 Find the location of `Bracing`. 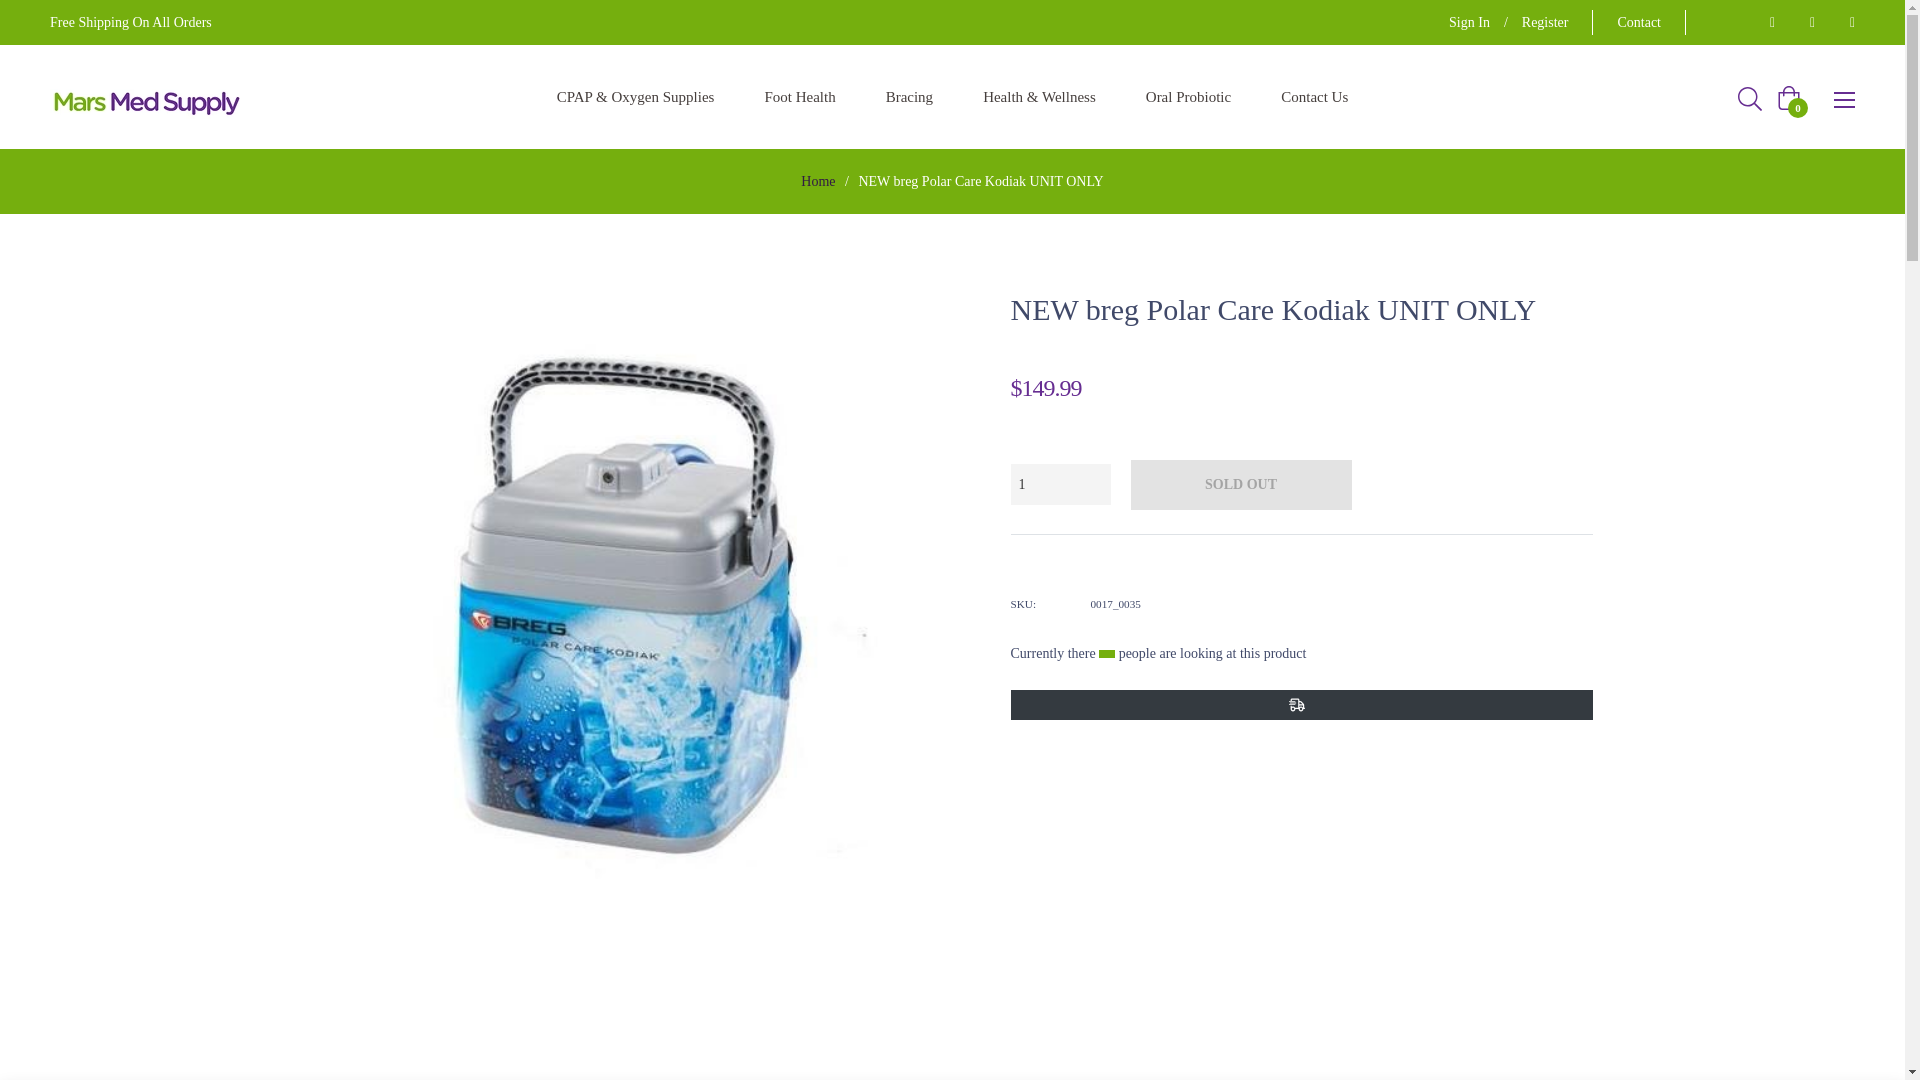

Bracing is located at coordinates (909, 98).